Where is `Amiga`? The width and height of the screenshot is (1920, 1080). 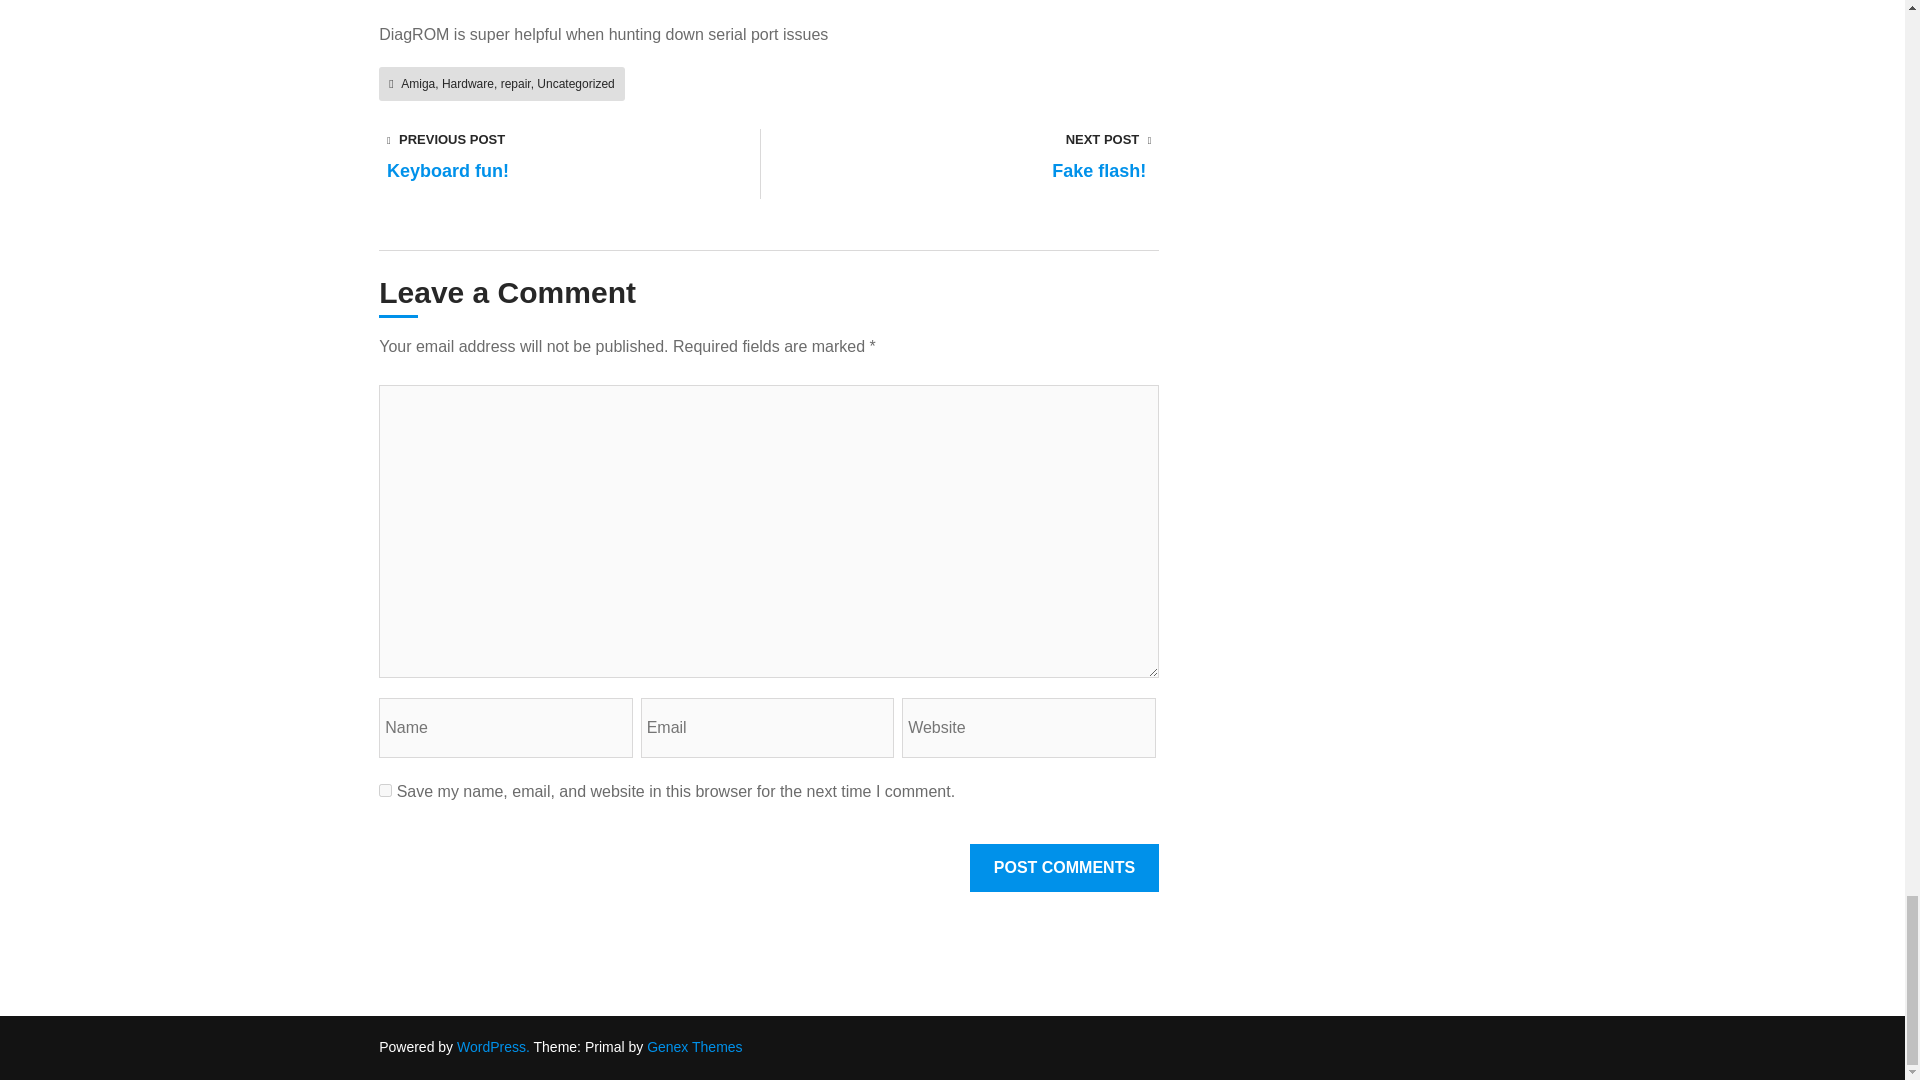 Amiga is located at coordinates (418, 83).